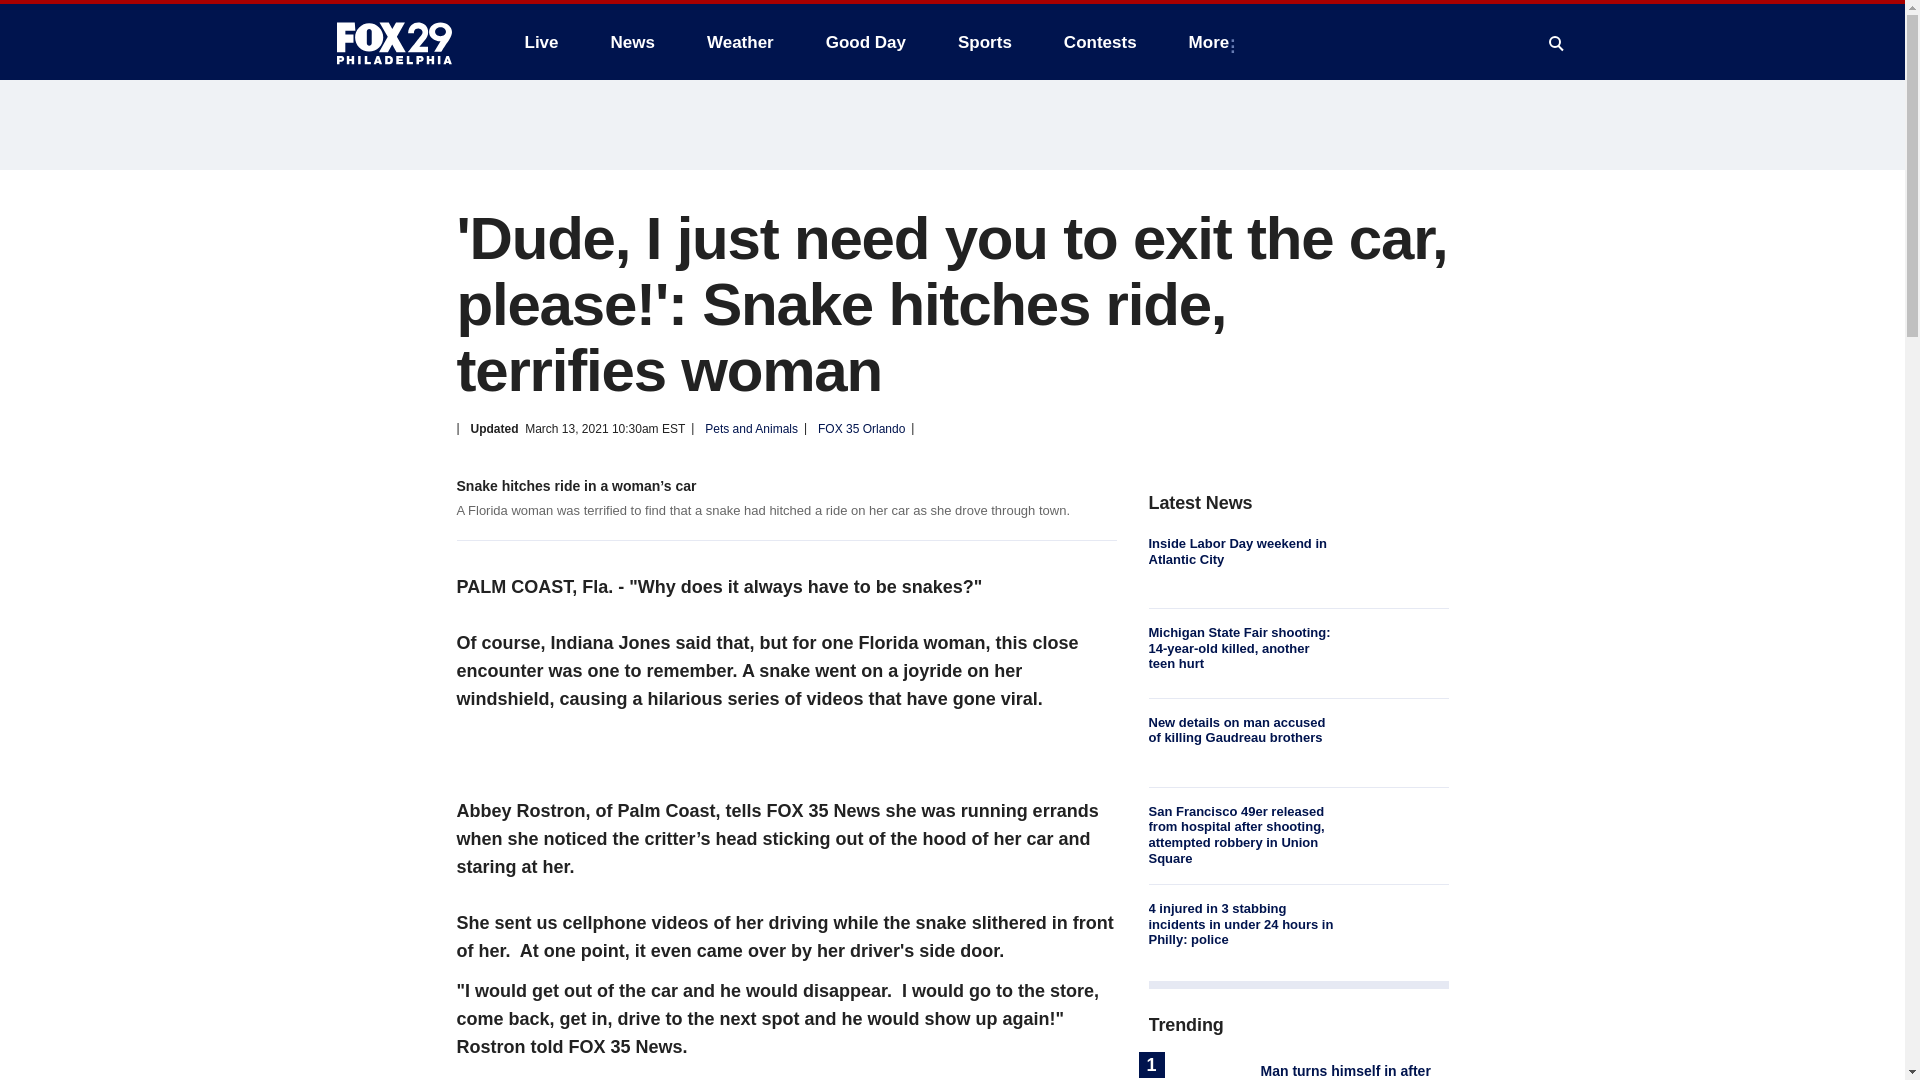 Image resolution: width=1920 pixels, height=1080 pixels. What do you see at coordinates (632, 42) in the screenshot?
I see `News` at bounding box center [632, 42].